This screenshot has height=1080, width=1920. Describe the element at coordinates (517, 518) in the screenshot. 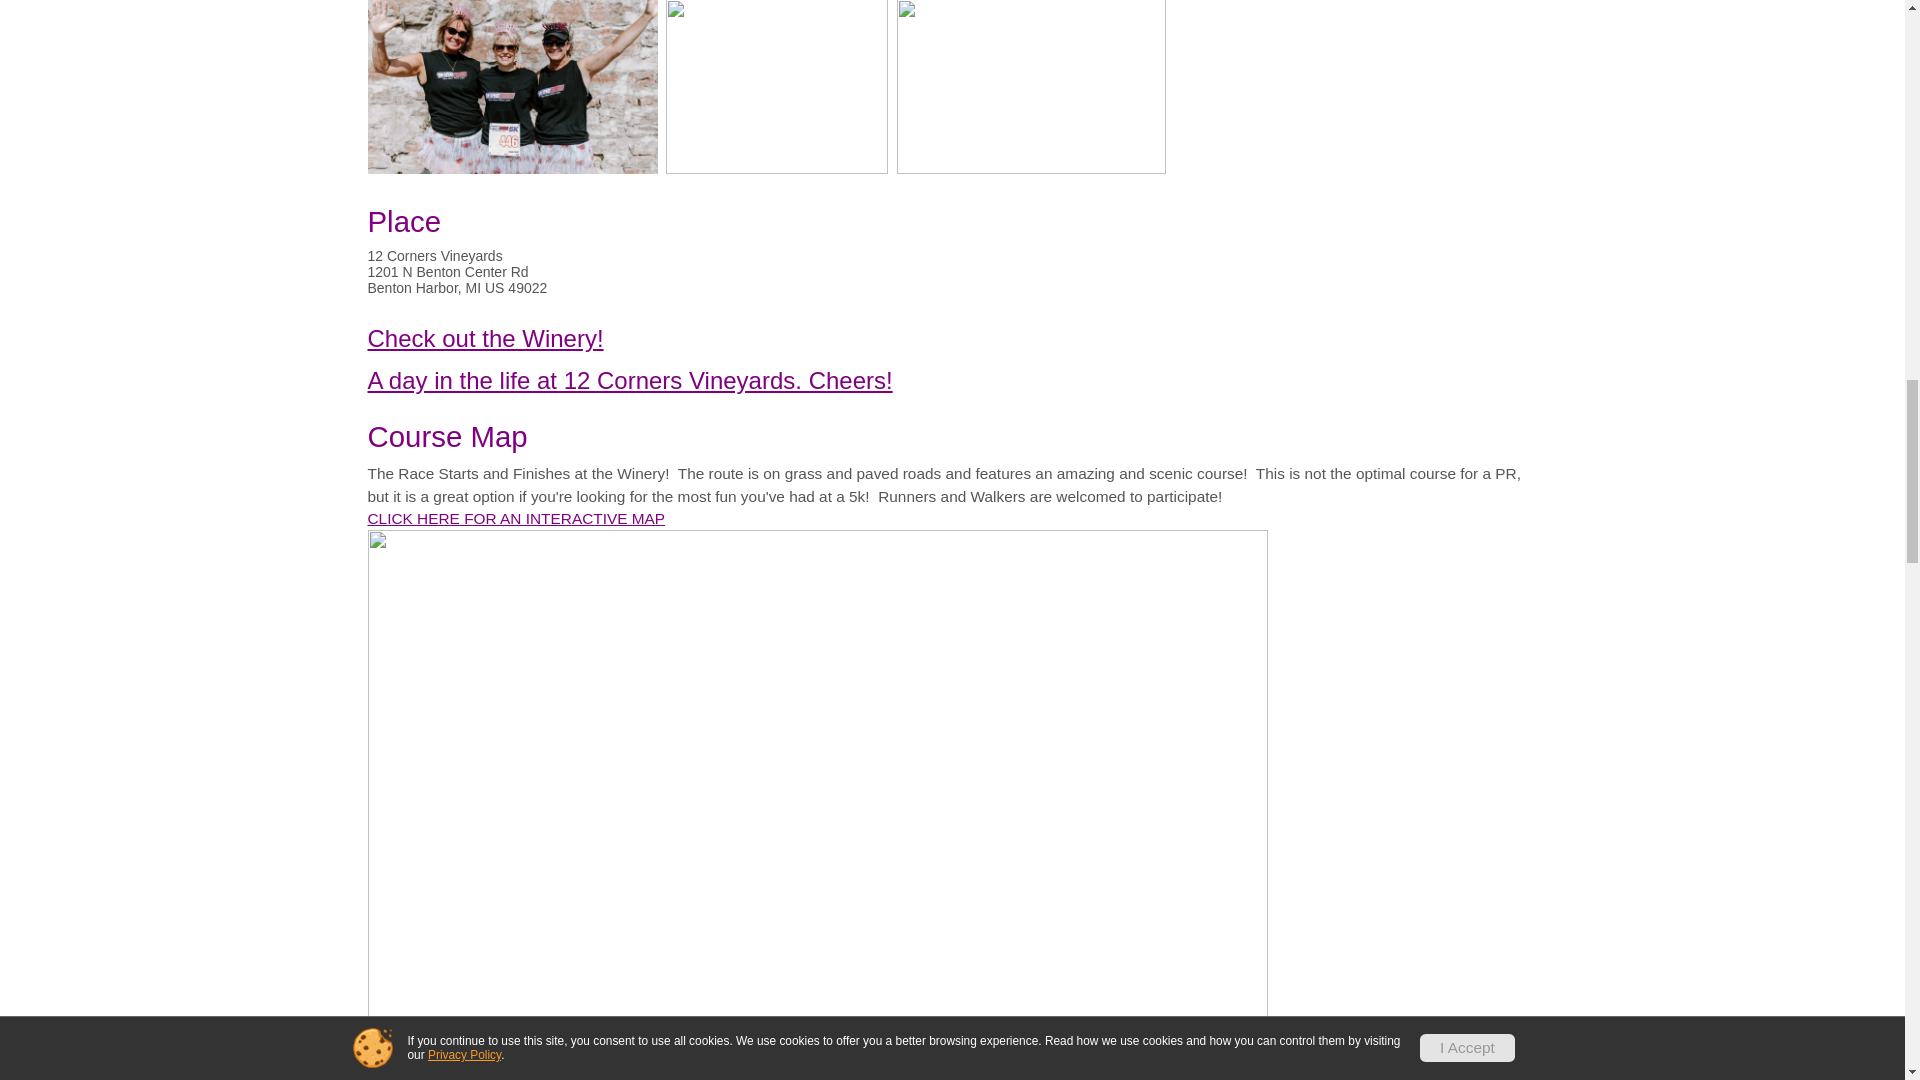

I see `COURSE MAP` at that location.